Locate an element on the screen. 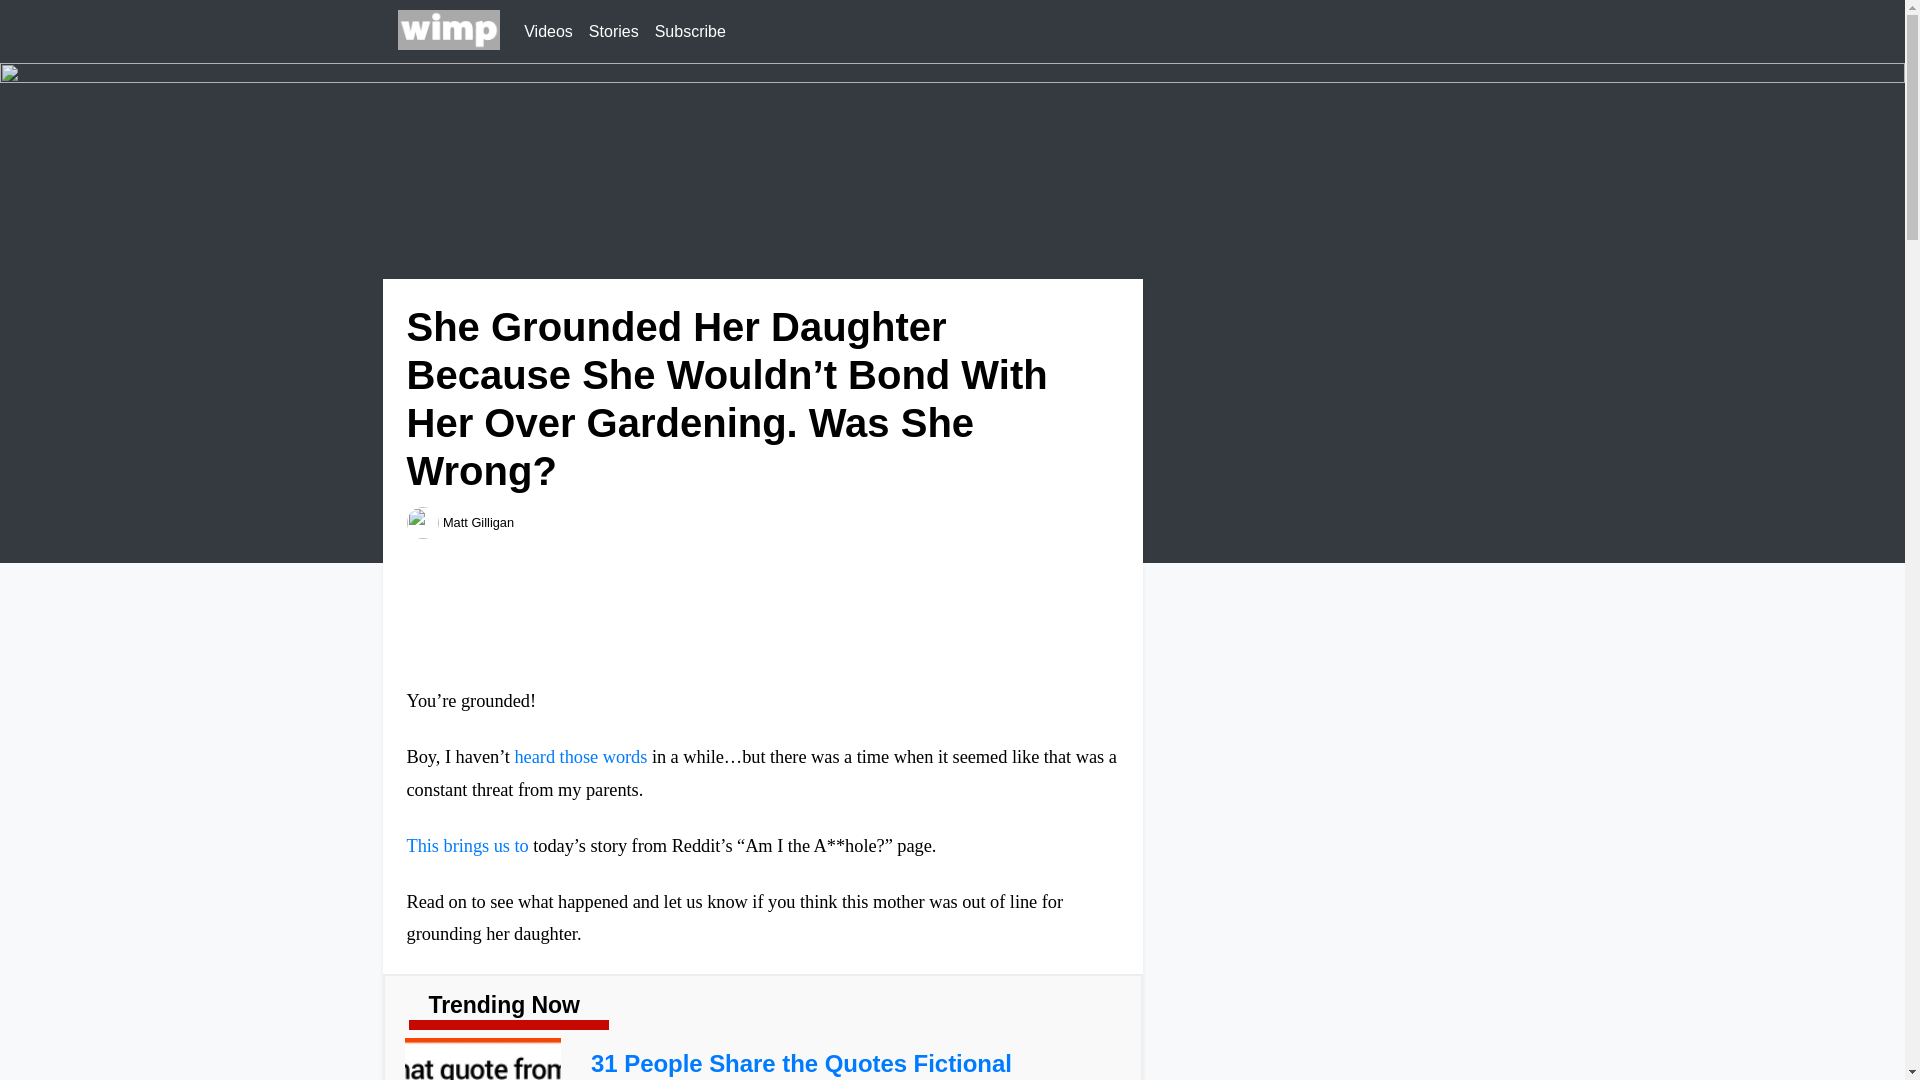 The height and width of the screenshot is (1080, 1920). Matt Gilligan is located at coordinates (478, 522).